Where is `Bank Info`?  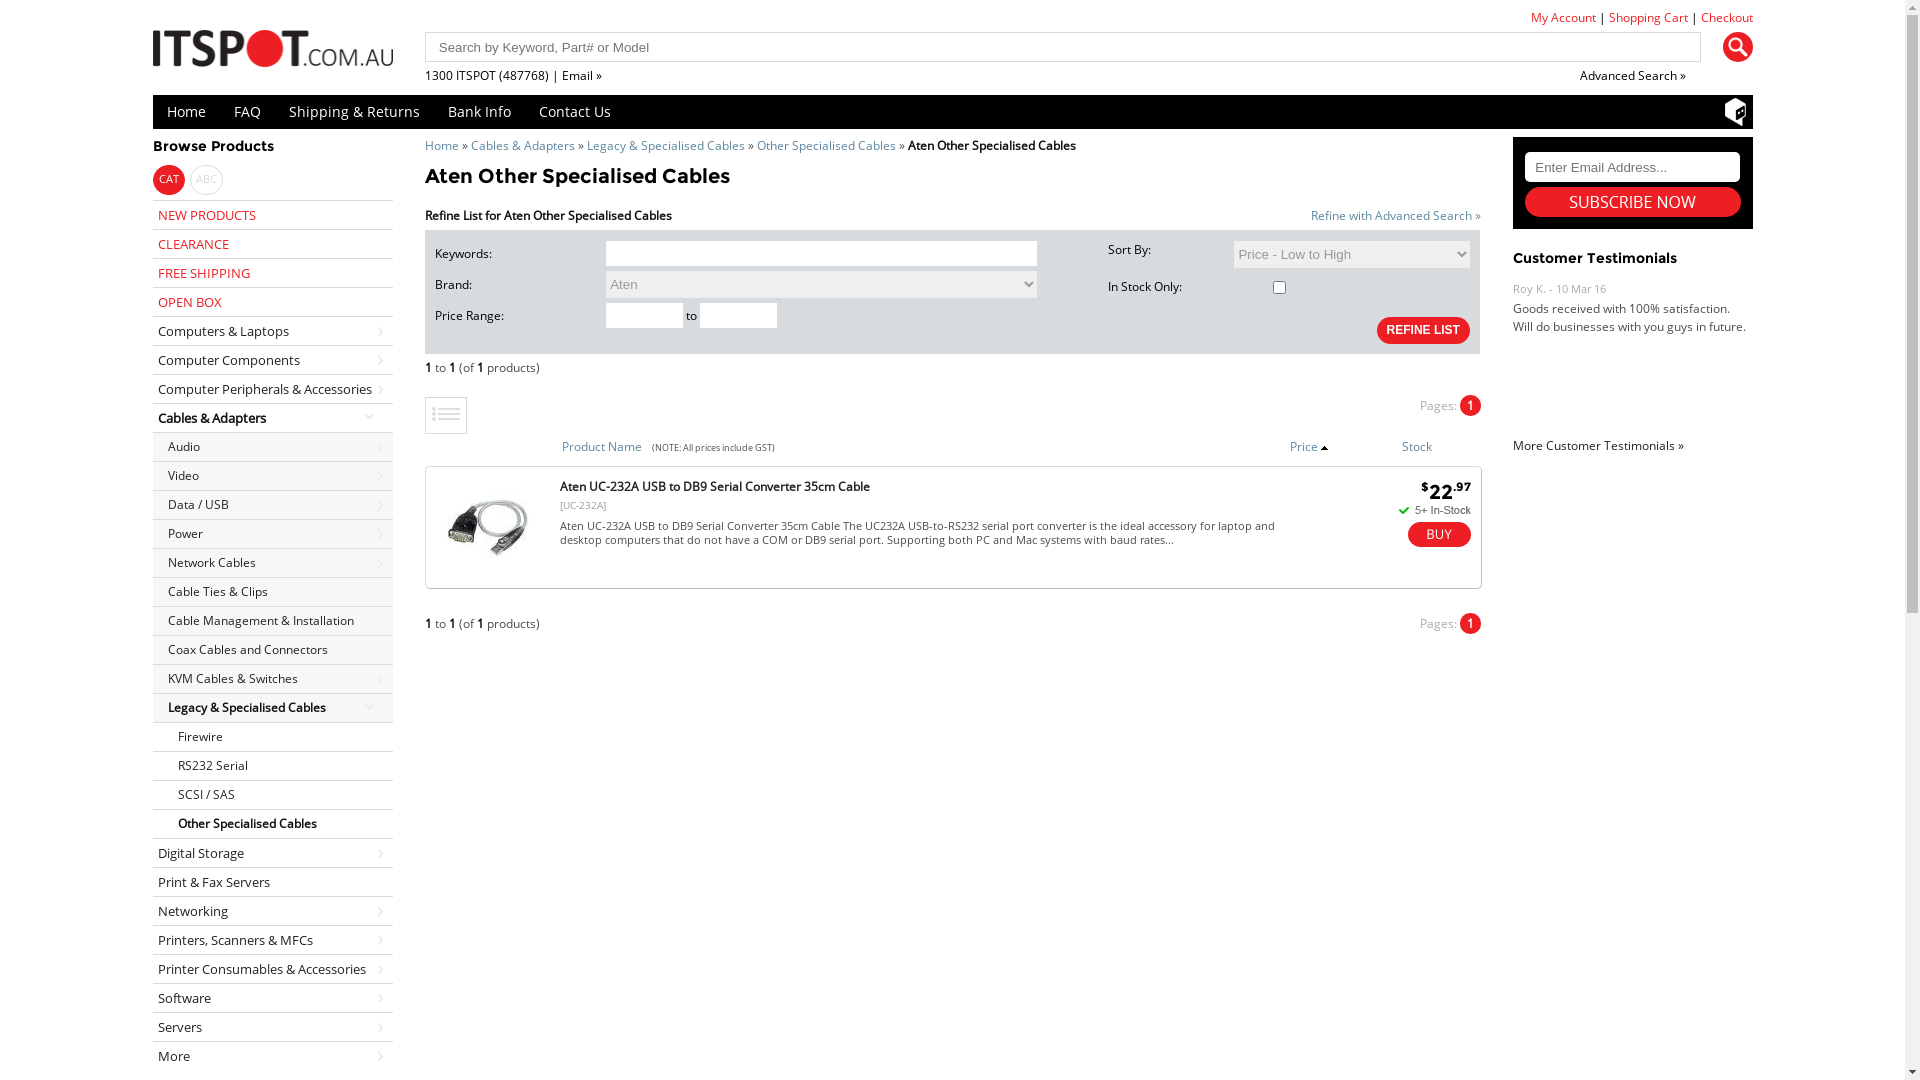 Bank Info is located at coordinates (480, 112).